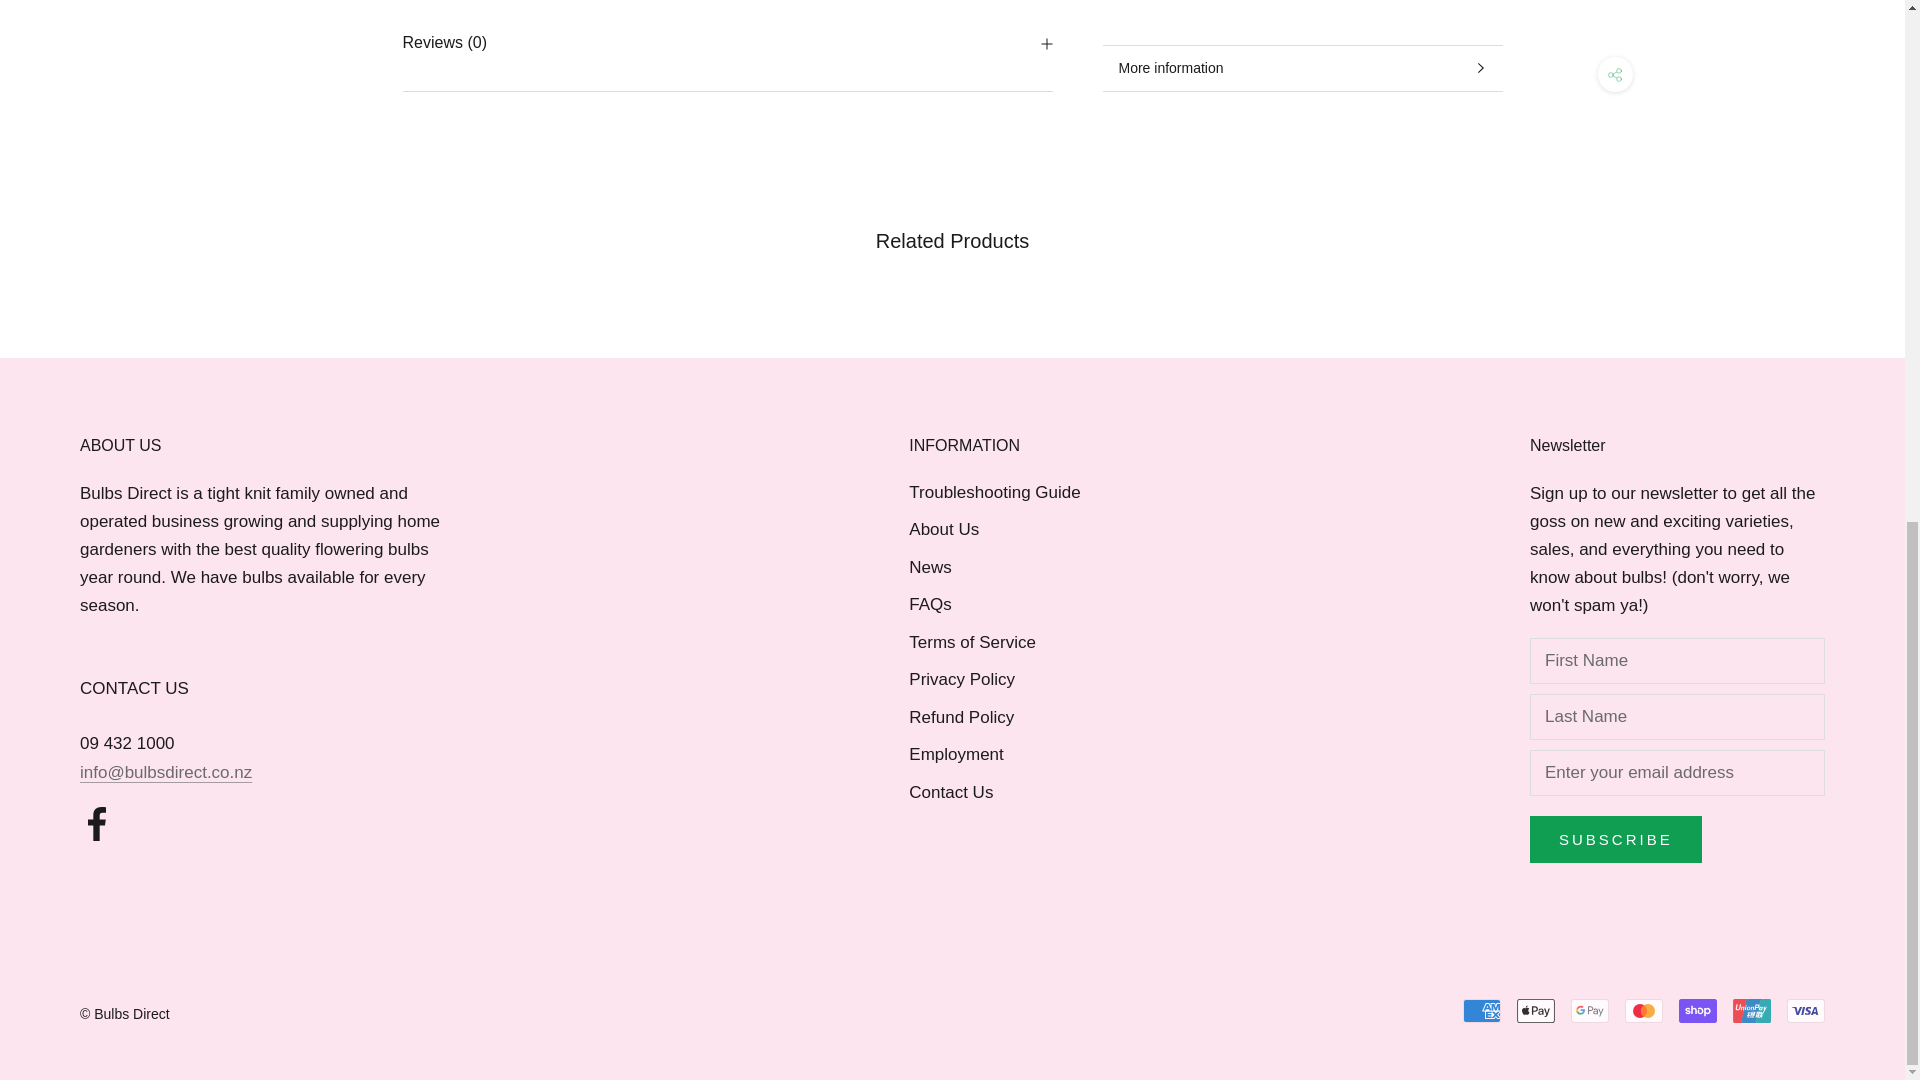 Image resolution: width=1920 pixels, height=1080 pixels. I want to click on Shop Pay, so click(1697, 1010).